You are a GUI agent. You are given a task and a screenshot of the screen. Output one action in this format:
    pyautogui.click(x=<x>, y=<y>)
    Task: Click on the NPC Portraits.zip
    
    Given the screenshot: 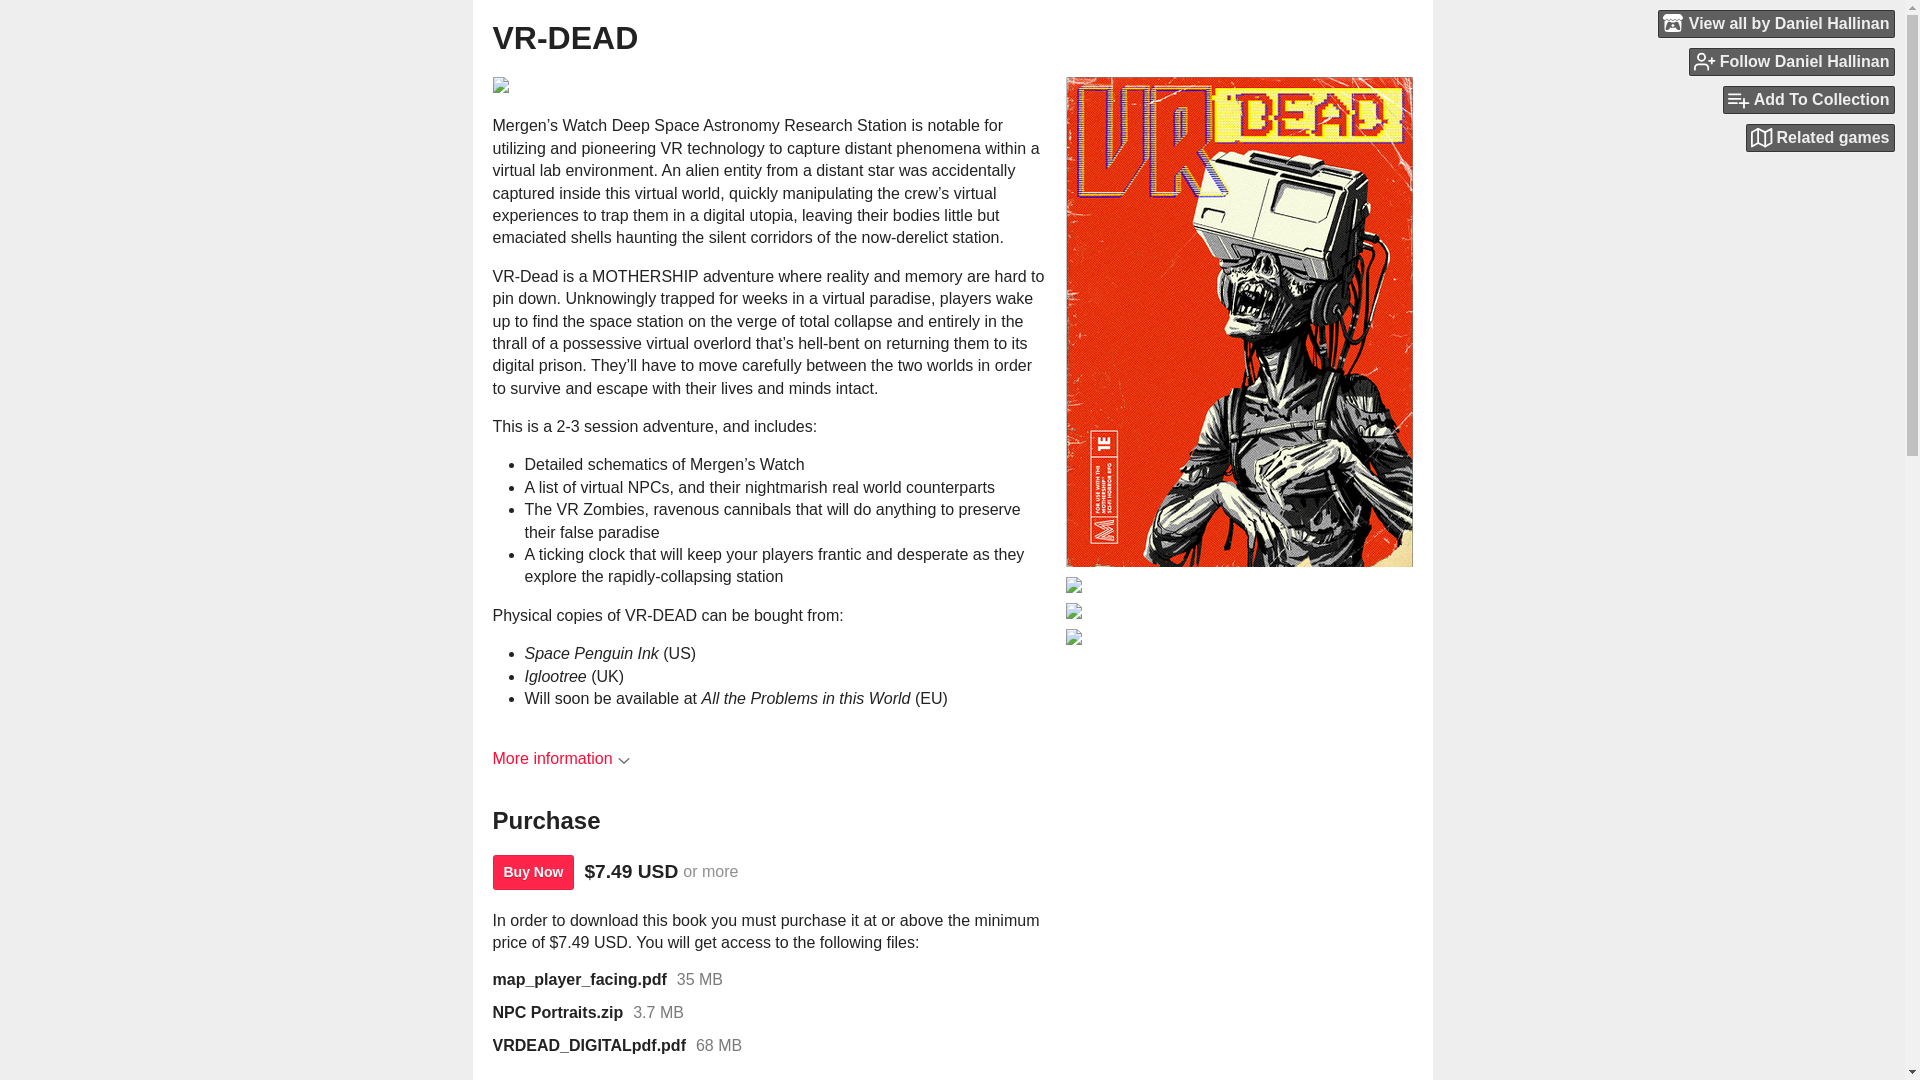 What is the action you would take?
    pyautogui.click(x=556, y=1012)
    